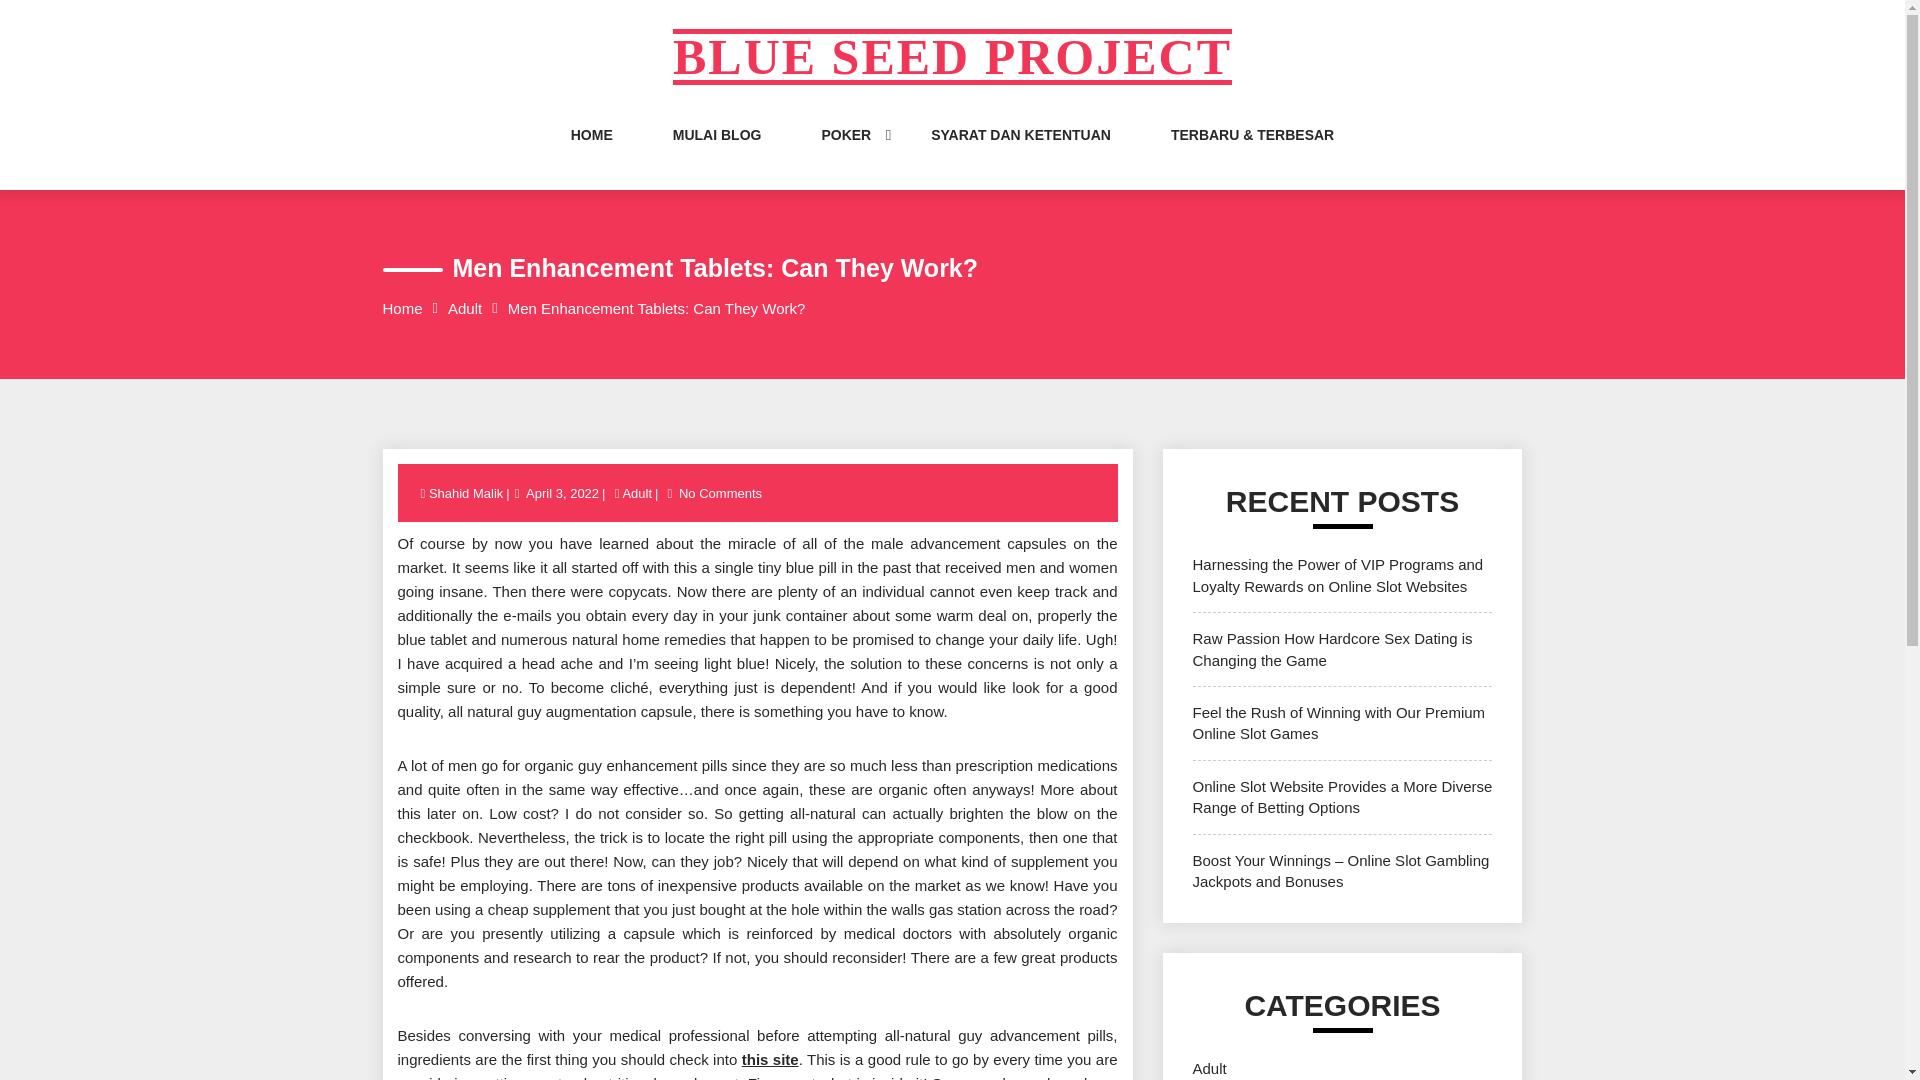 Image resolution: width=1920 pixels, height=1080 pixels. Describe the element at coordinates (1021, 154) in the screenshot. I see `SYARAT DAN KETENTUAN` at that location.